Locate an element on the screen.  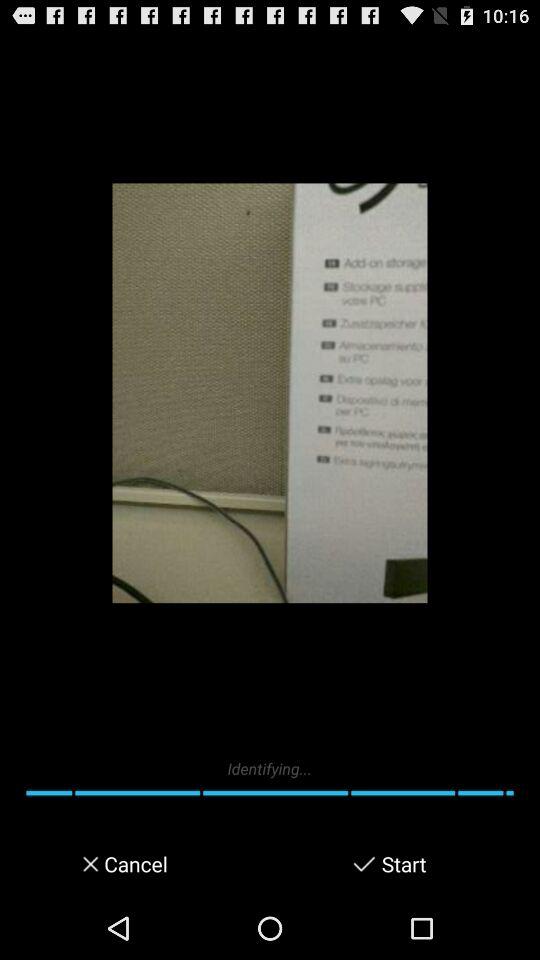
select item next to cancel app is located at coordinates (84, 864).